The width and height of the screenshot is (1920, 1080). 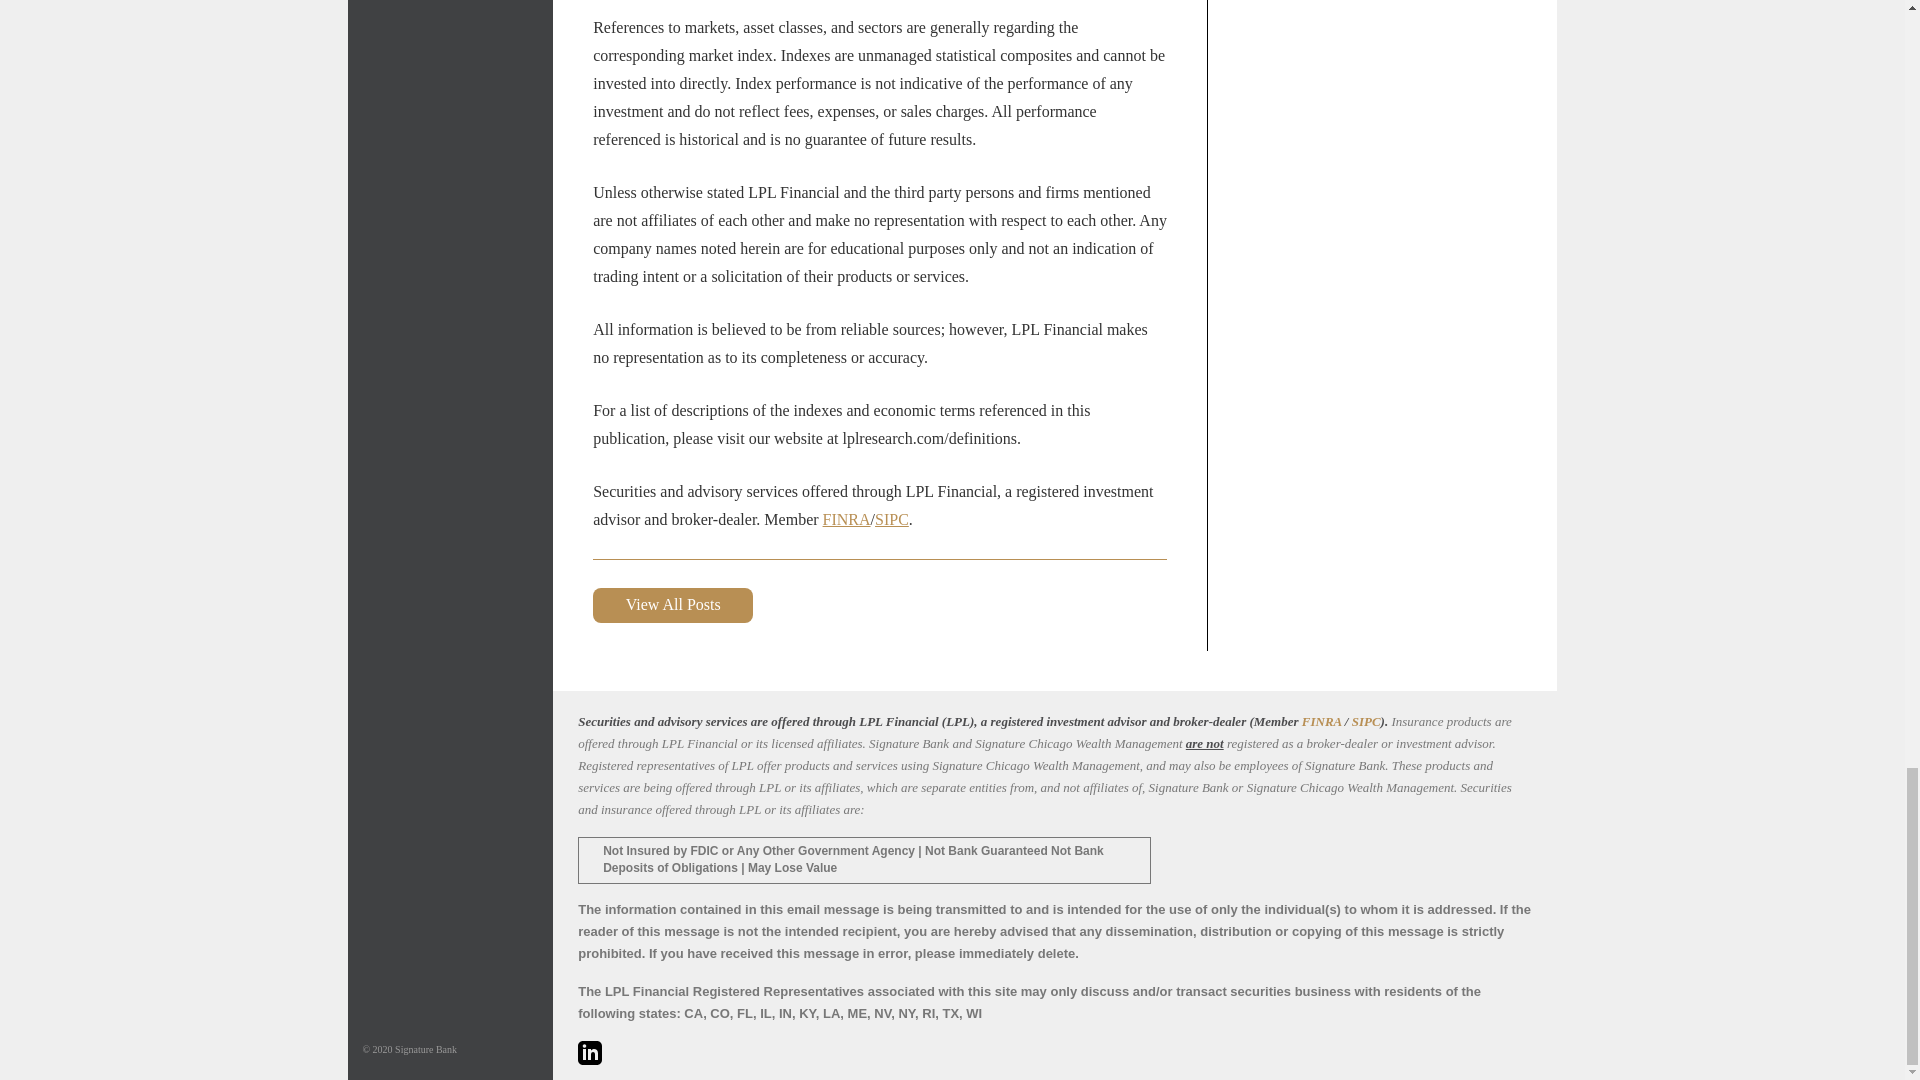 What do you see at coordinates (1322, 721) in the screenshot?
I see `FINRA` at bounding box center [1322, 721].